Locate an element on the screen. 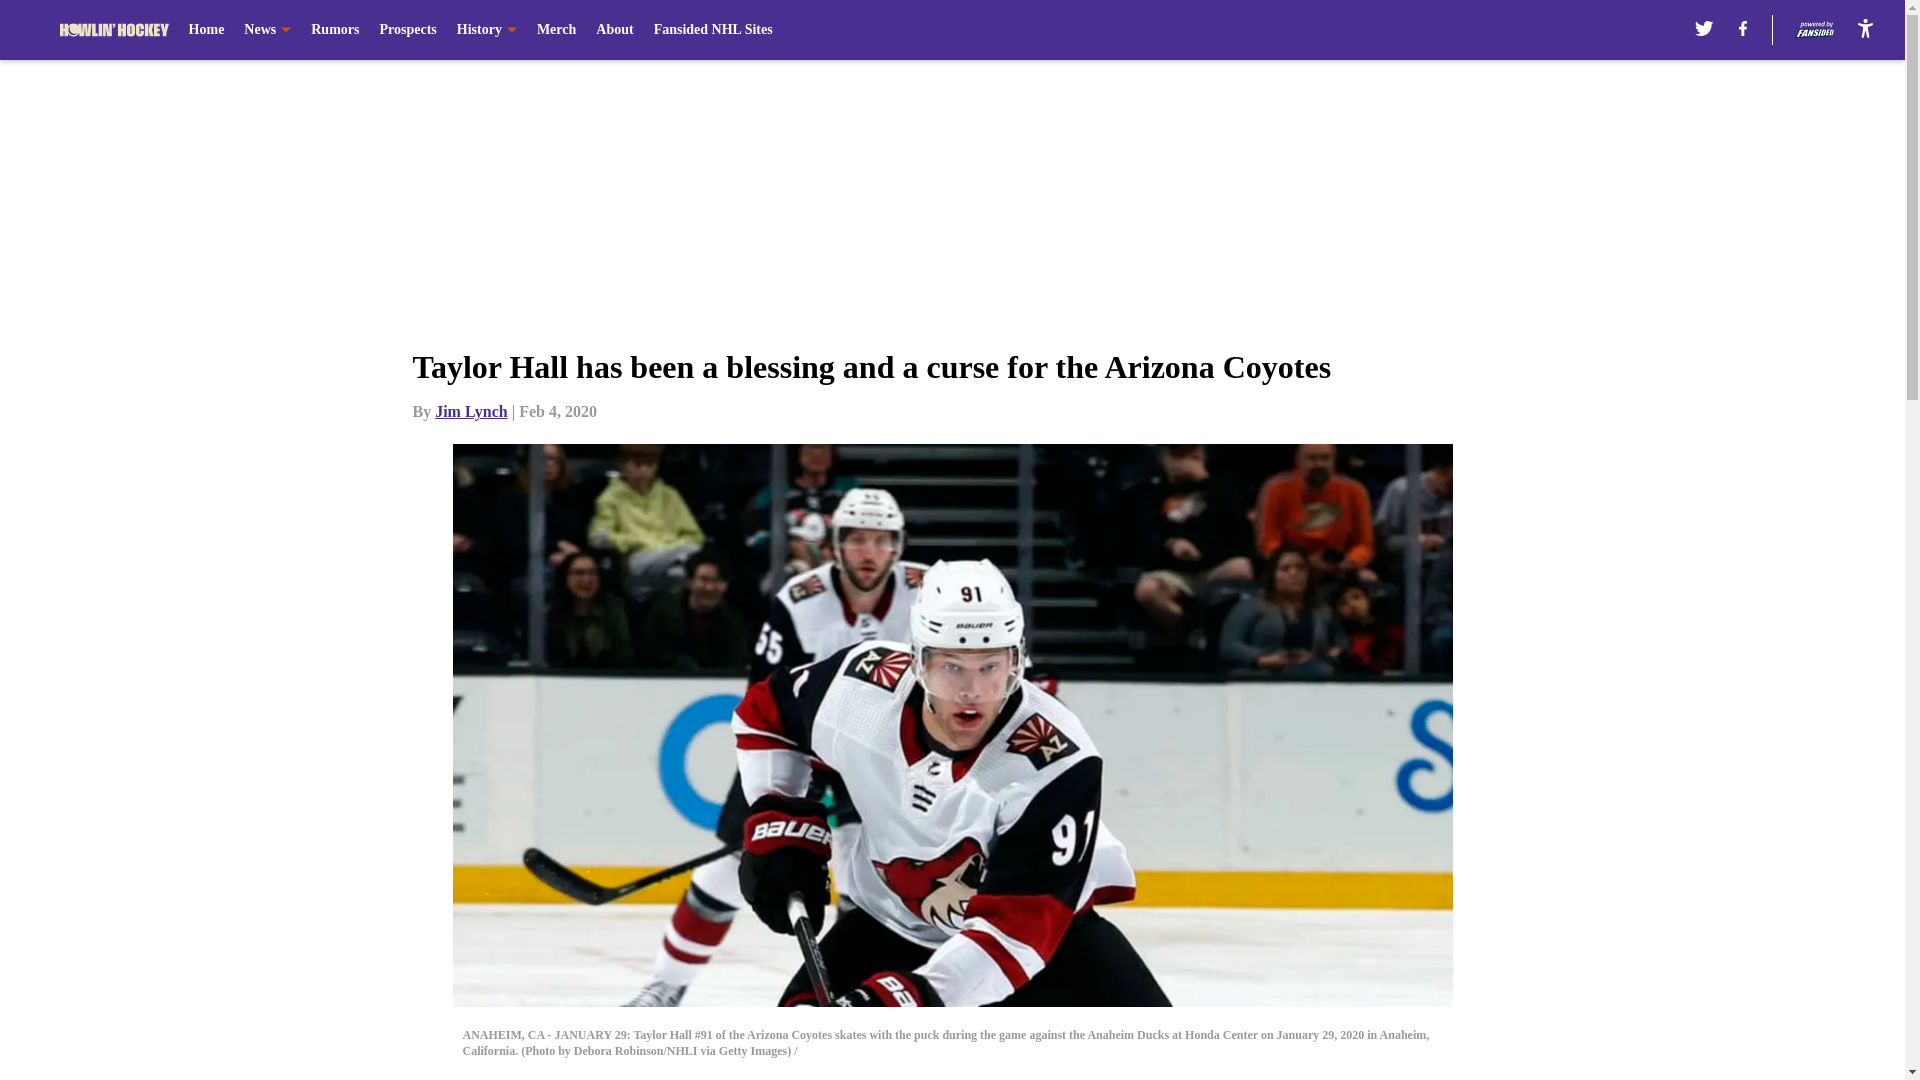  Prospects is located at coordinates (406, 30).